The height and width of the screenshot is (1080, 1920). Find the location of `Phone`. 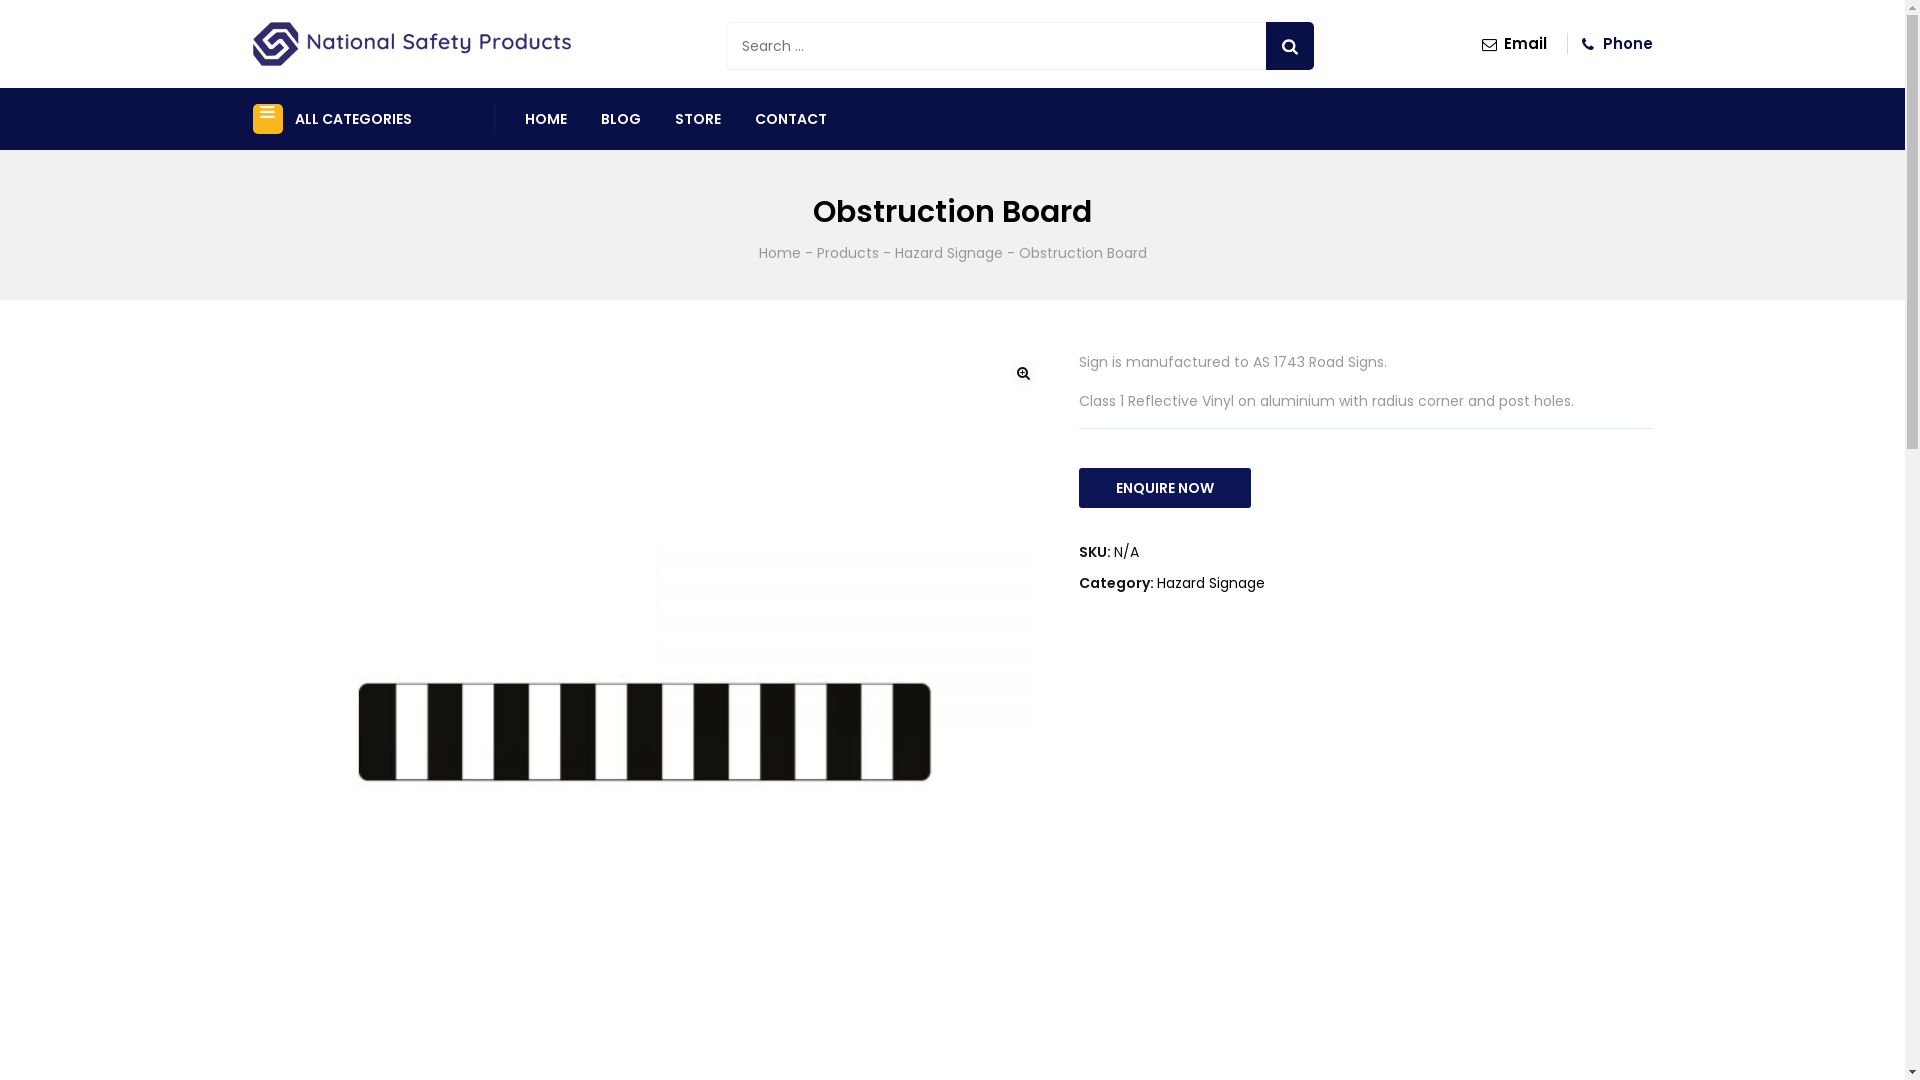

Phone is located at coordinates (1614, 44).